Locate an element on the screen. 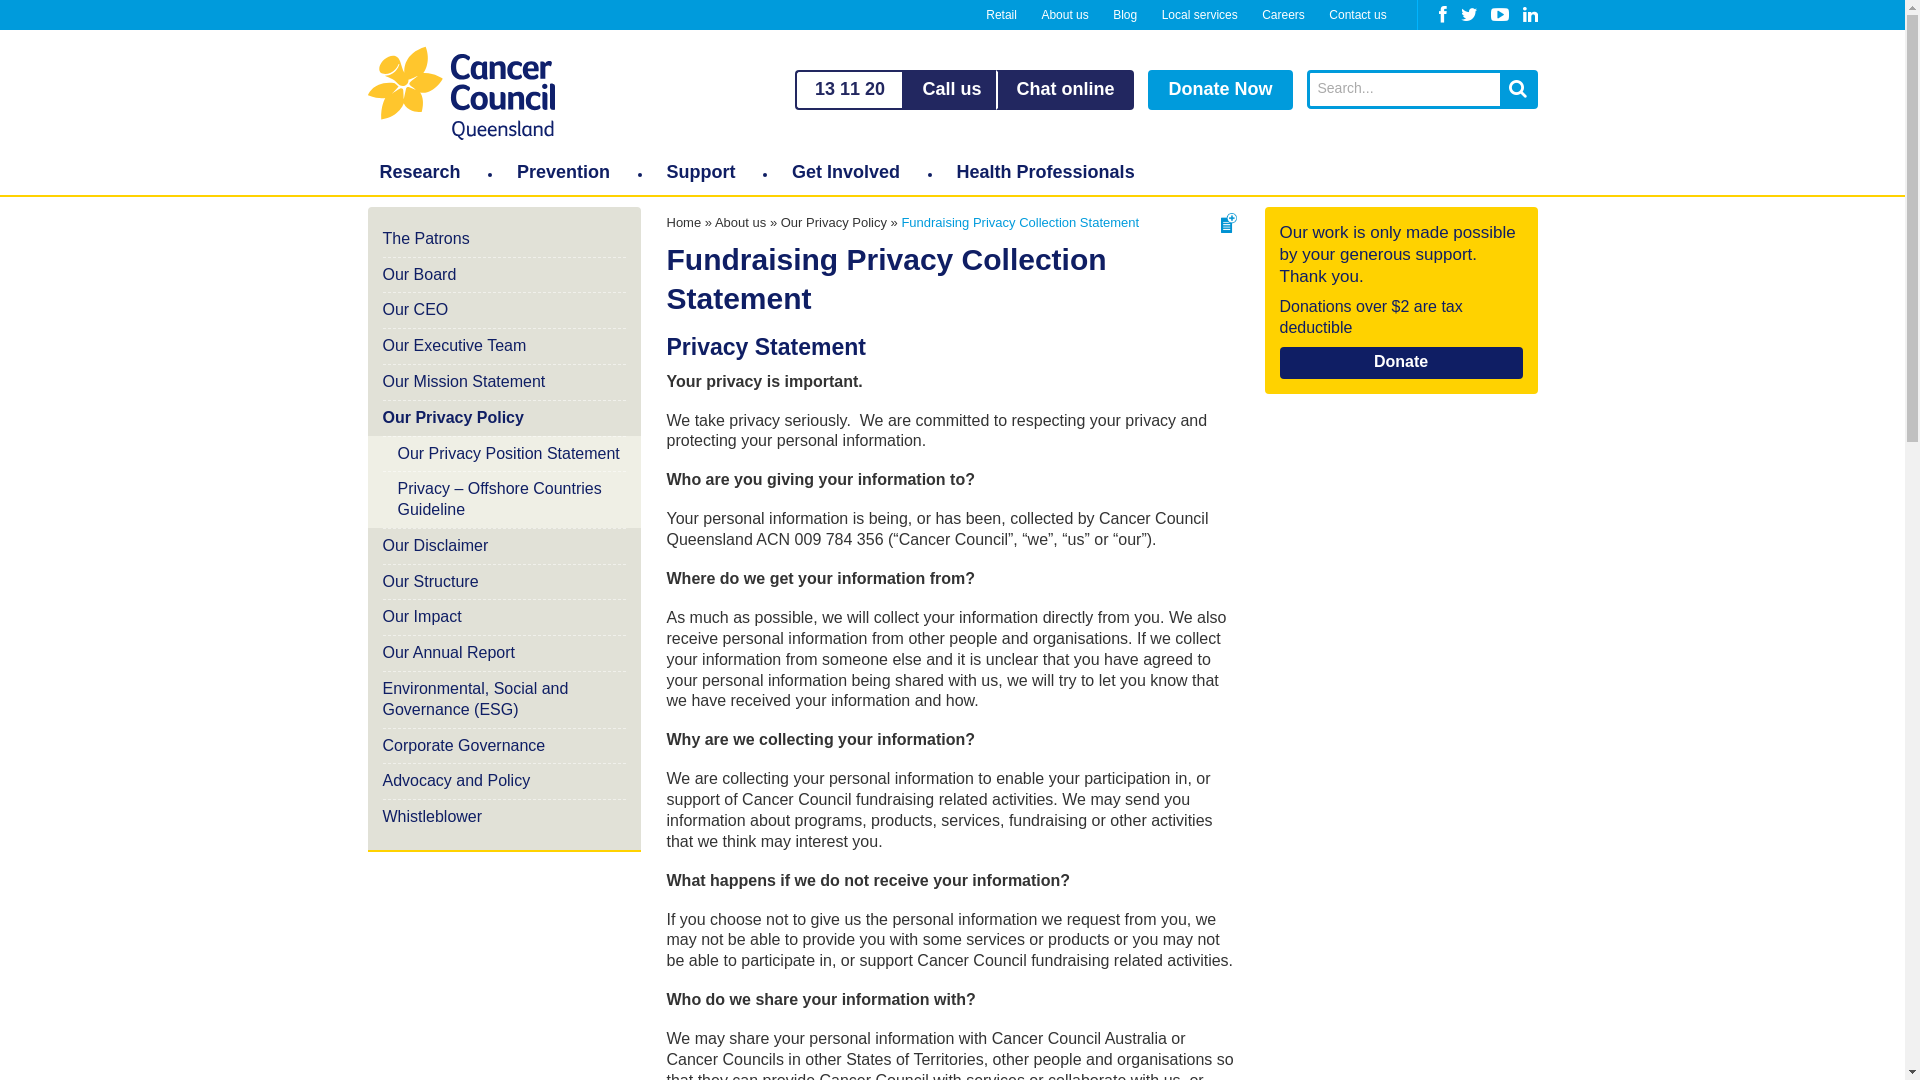  Our CEO is located at coordinates (504, 310).